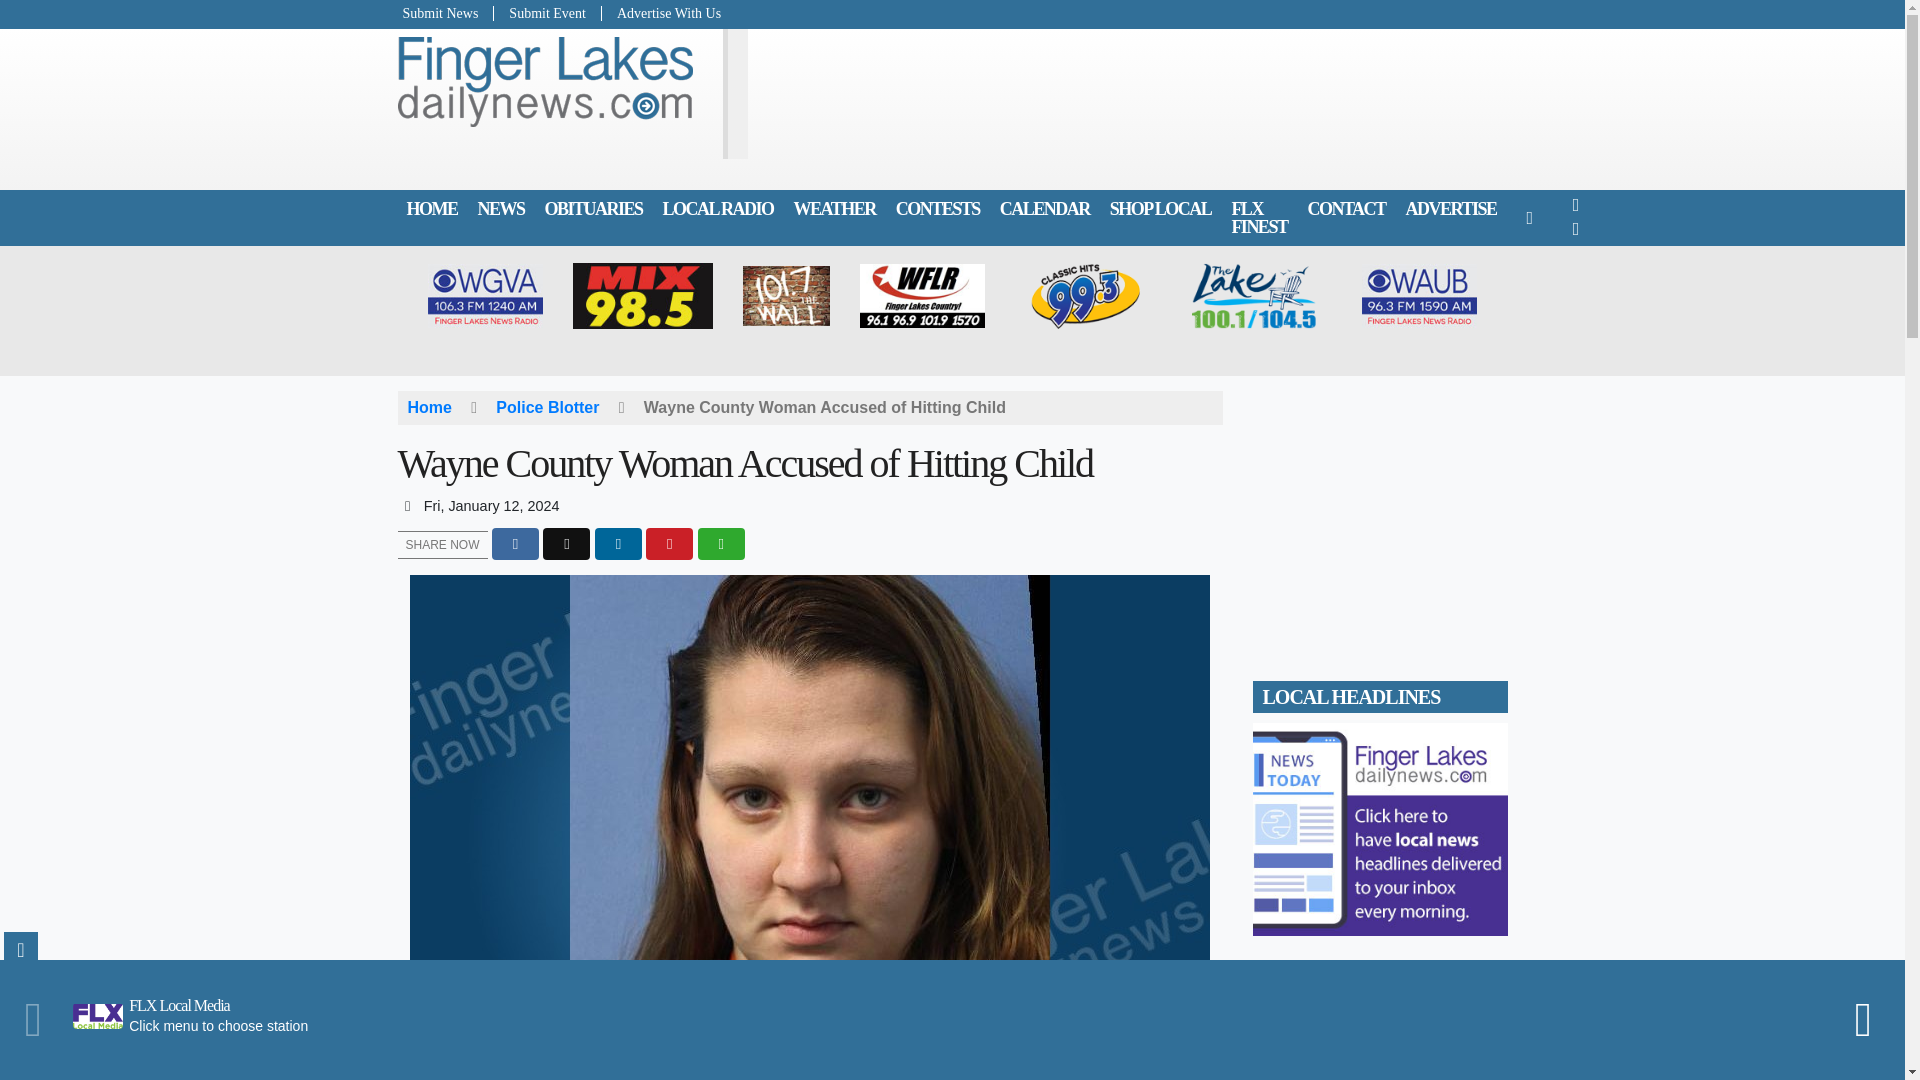  What do you see at coordinates (515, 544) in the screenshot?
I see `Share to Facebook` at bounding box center [515, 544].